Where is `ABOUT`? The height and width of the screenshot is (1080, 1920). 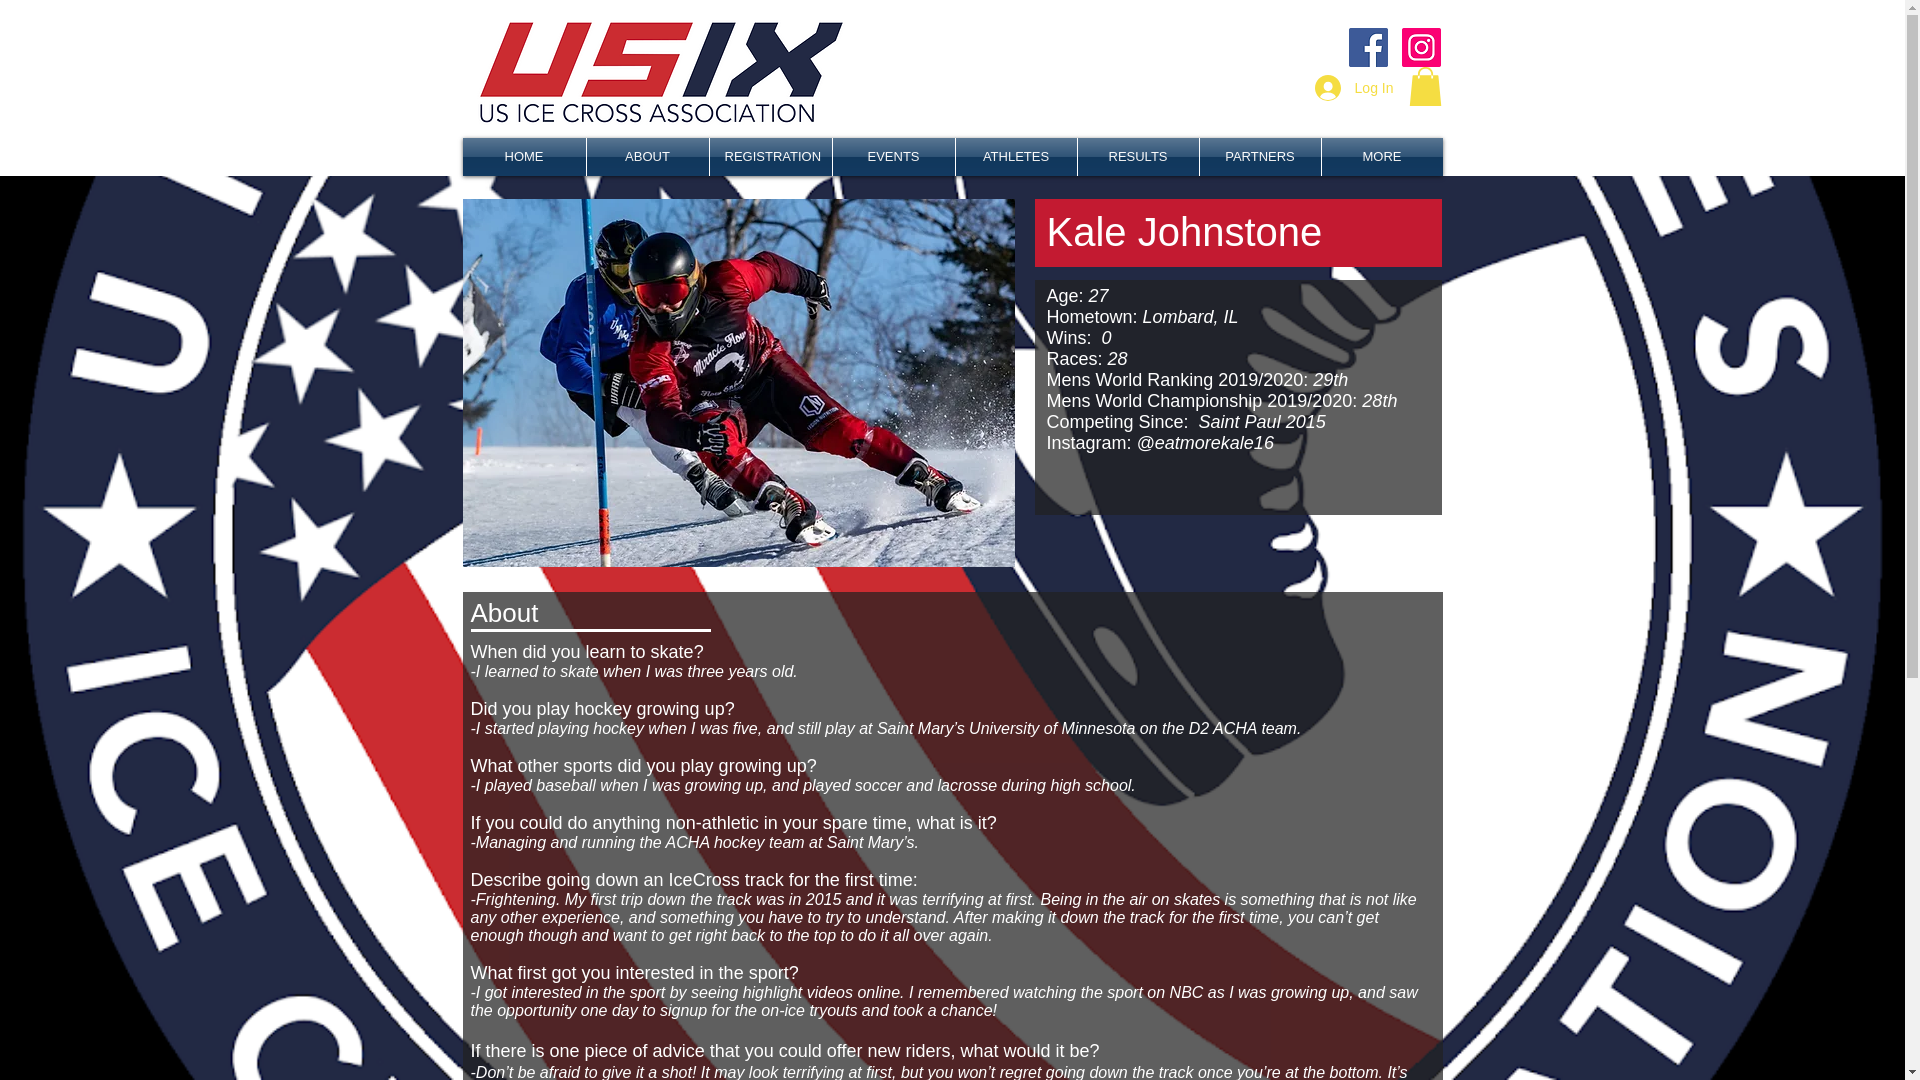 ABOUT is located at coordinates (646, 157).